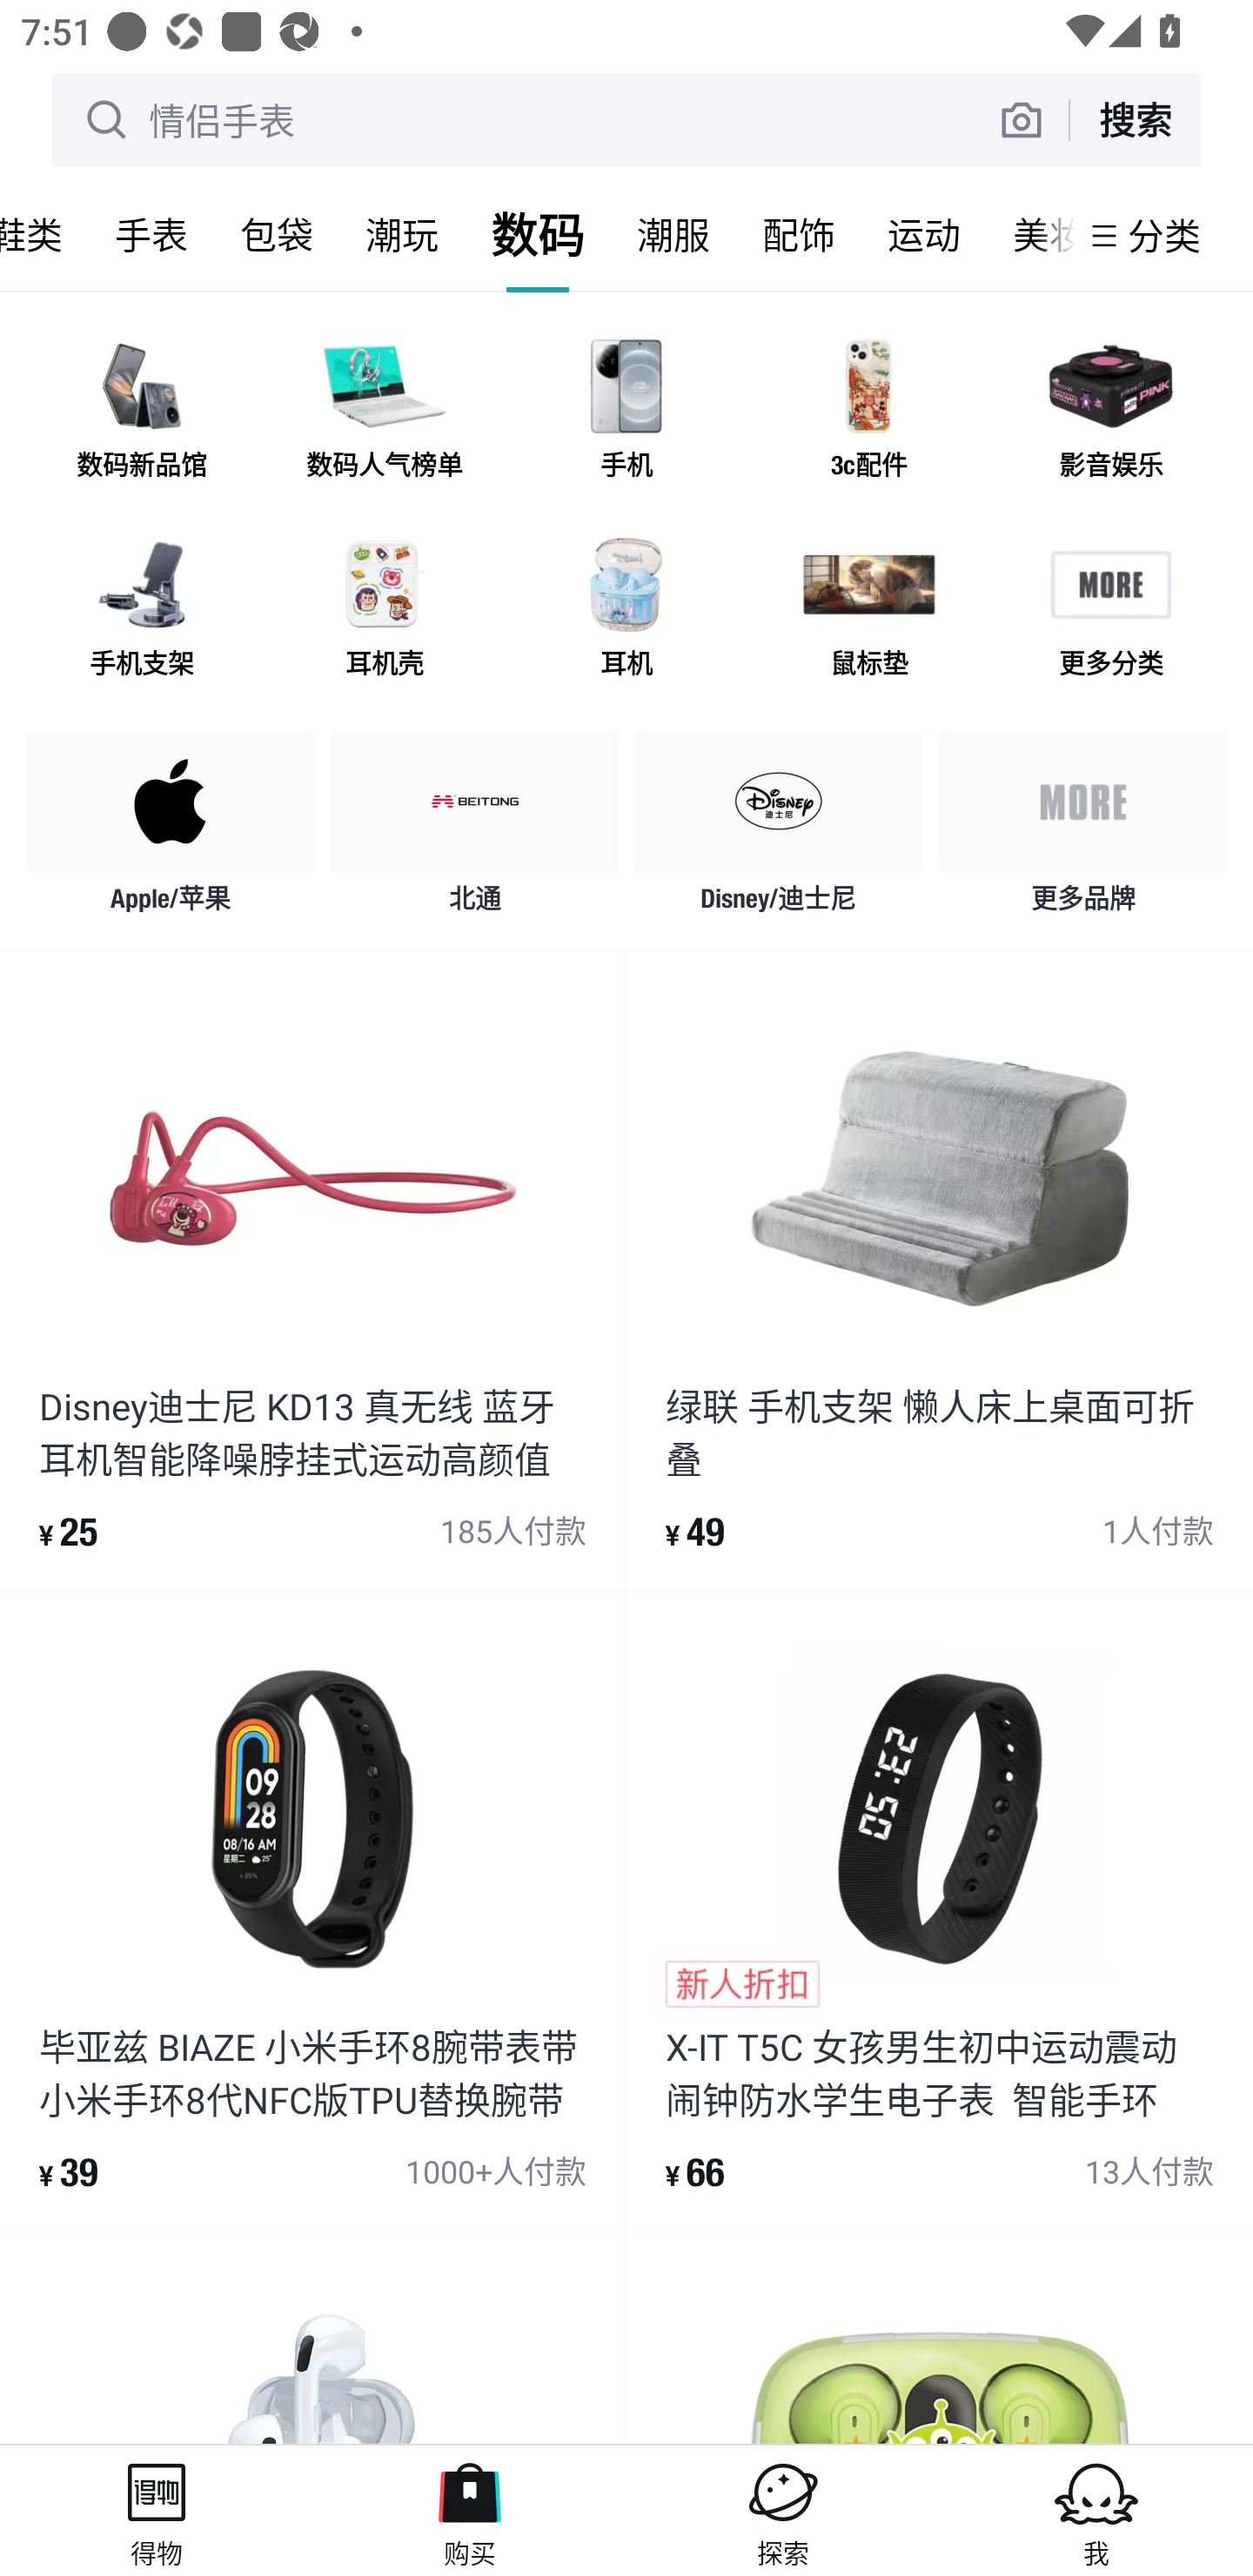  What do you see at coordinates (868, 413) in the screenshot?
I see `3c配件` at bounding box center [868, 413].